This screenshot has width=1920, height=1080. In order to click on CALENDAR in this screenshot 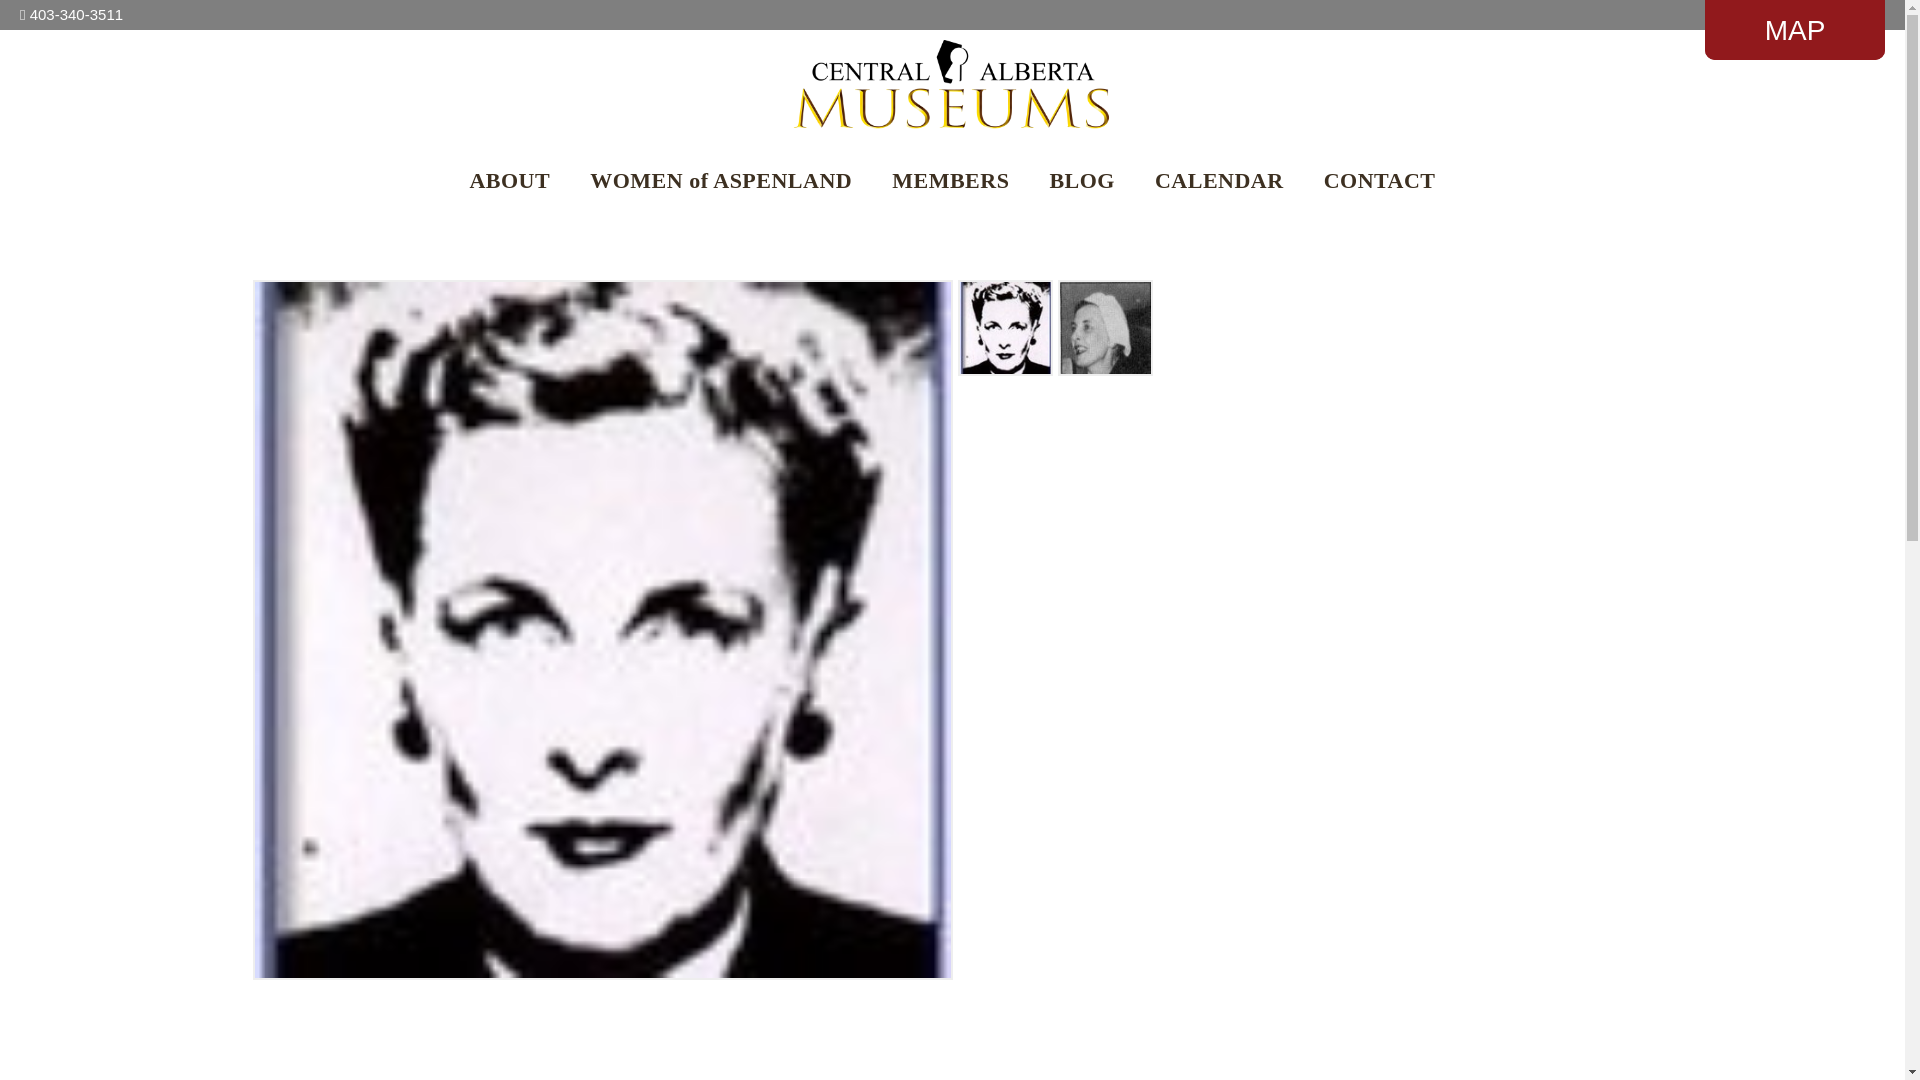, I will do `click(1220, 180)`.